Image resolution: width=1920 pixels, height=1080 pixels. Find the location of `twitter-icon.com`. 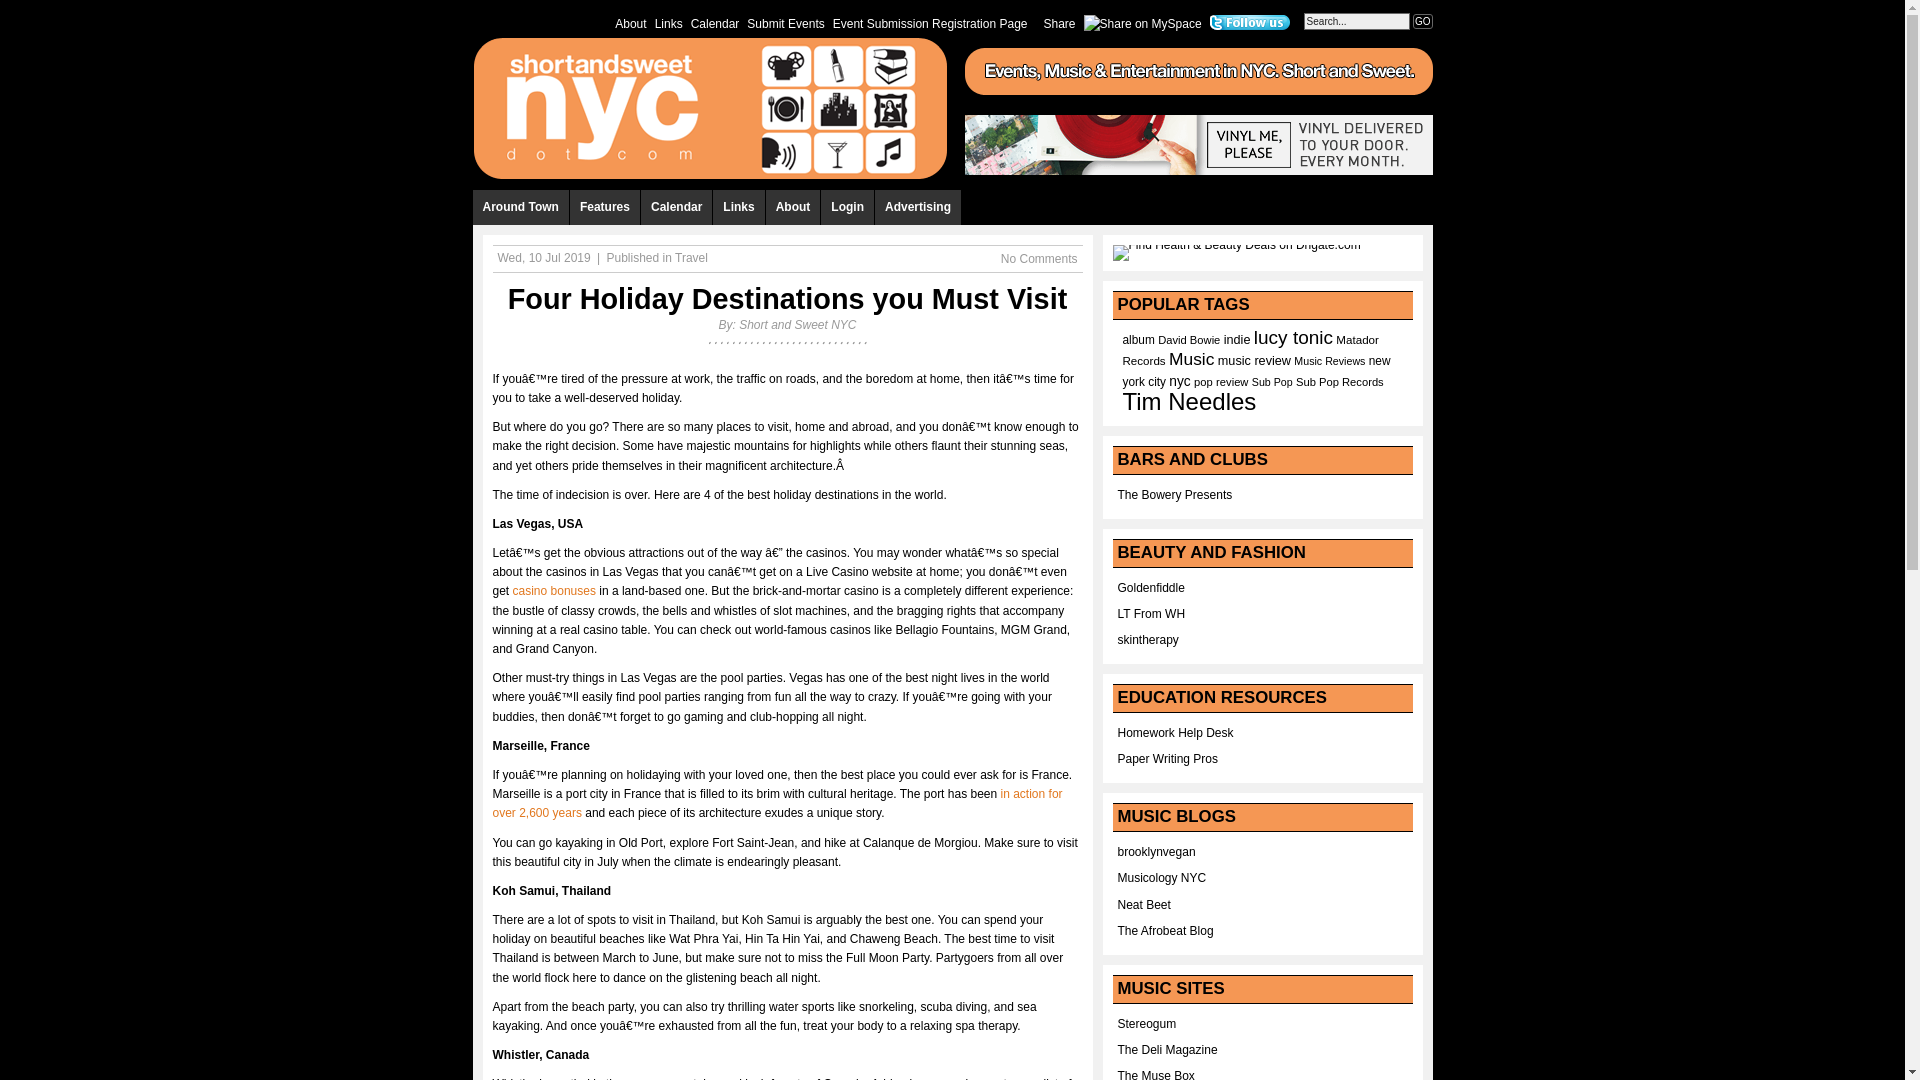

twitter-icon.com is located at coordinates (1250, 23).